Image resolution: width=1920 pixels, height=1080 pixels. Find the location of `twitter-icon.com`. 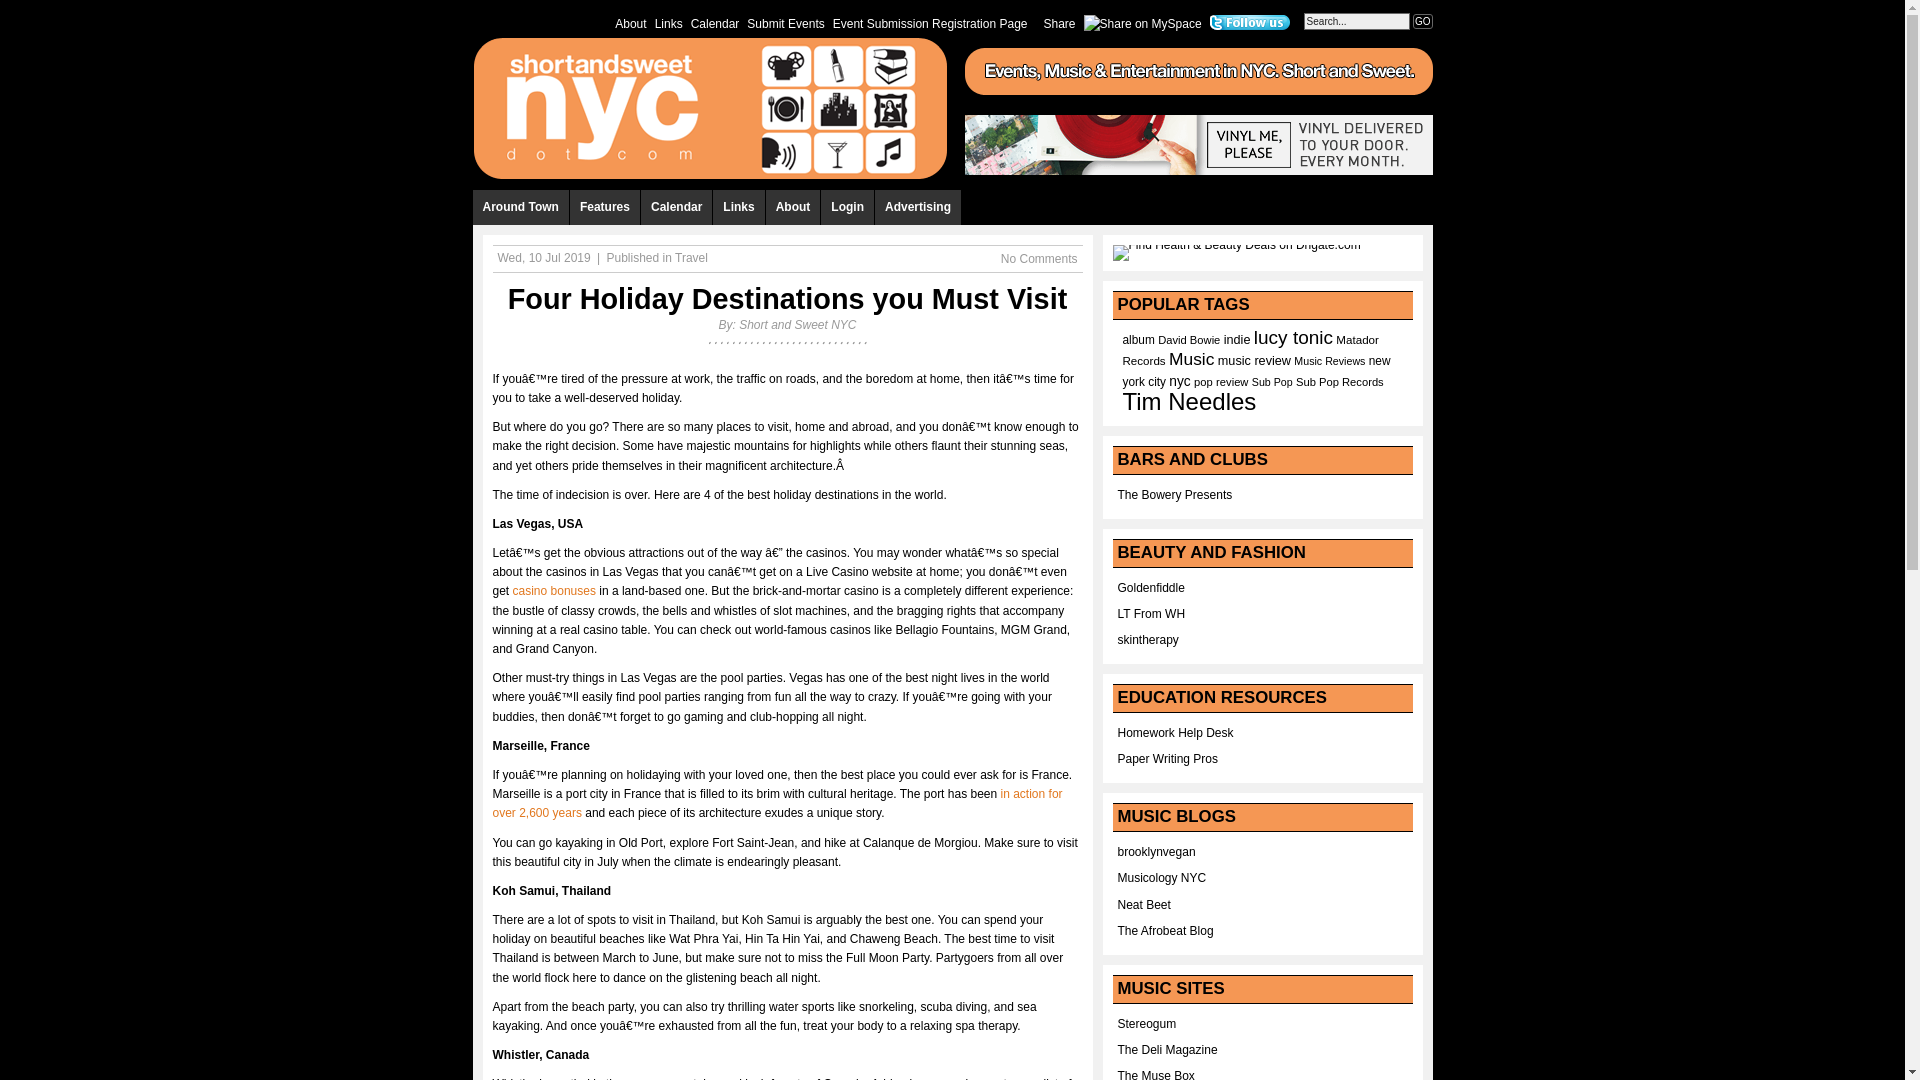

twitter-icon.com is located at coordinates (1250, 23).